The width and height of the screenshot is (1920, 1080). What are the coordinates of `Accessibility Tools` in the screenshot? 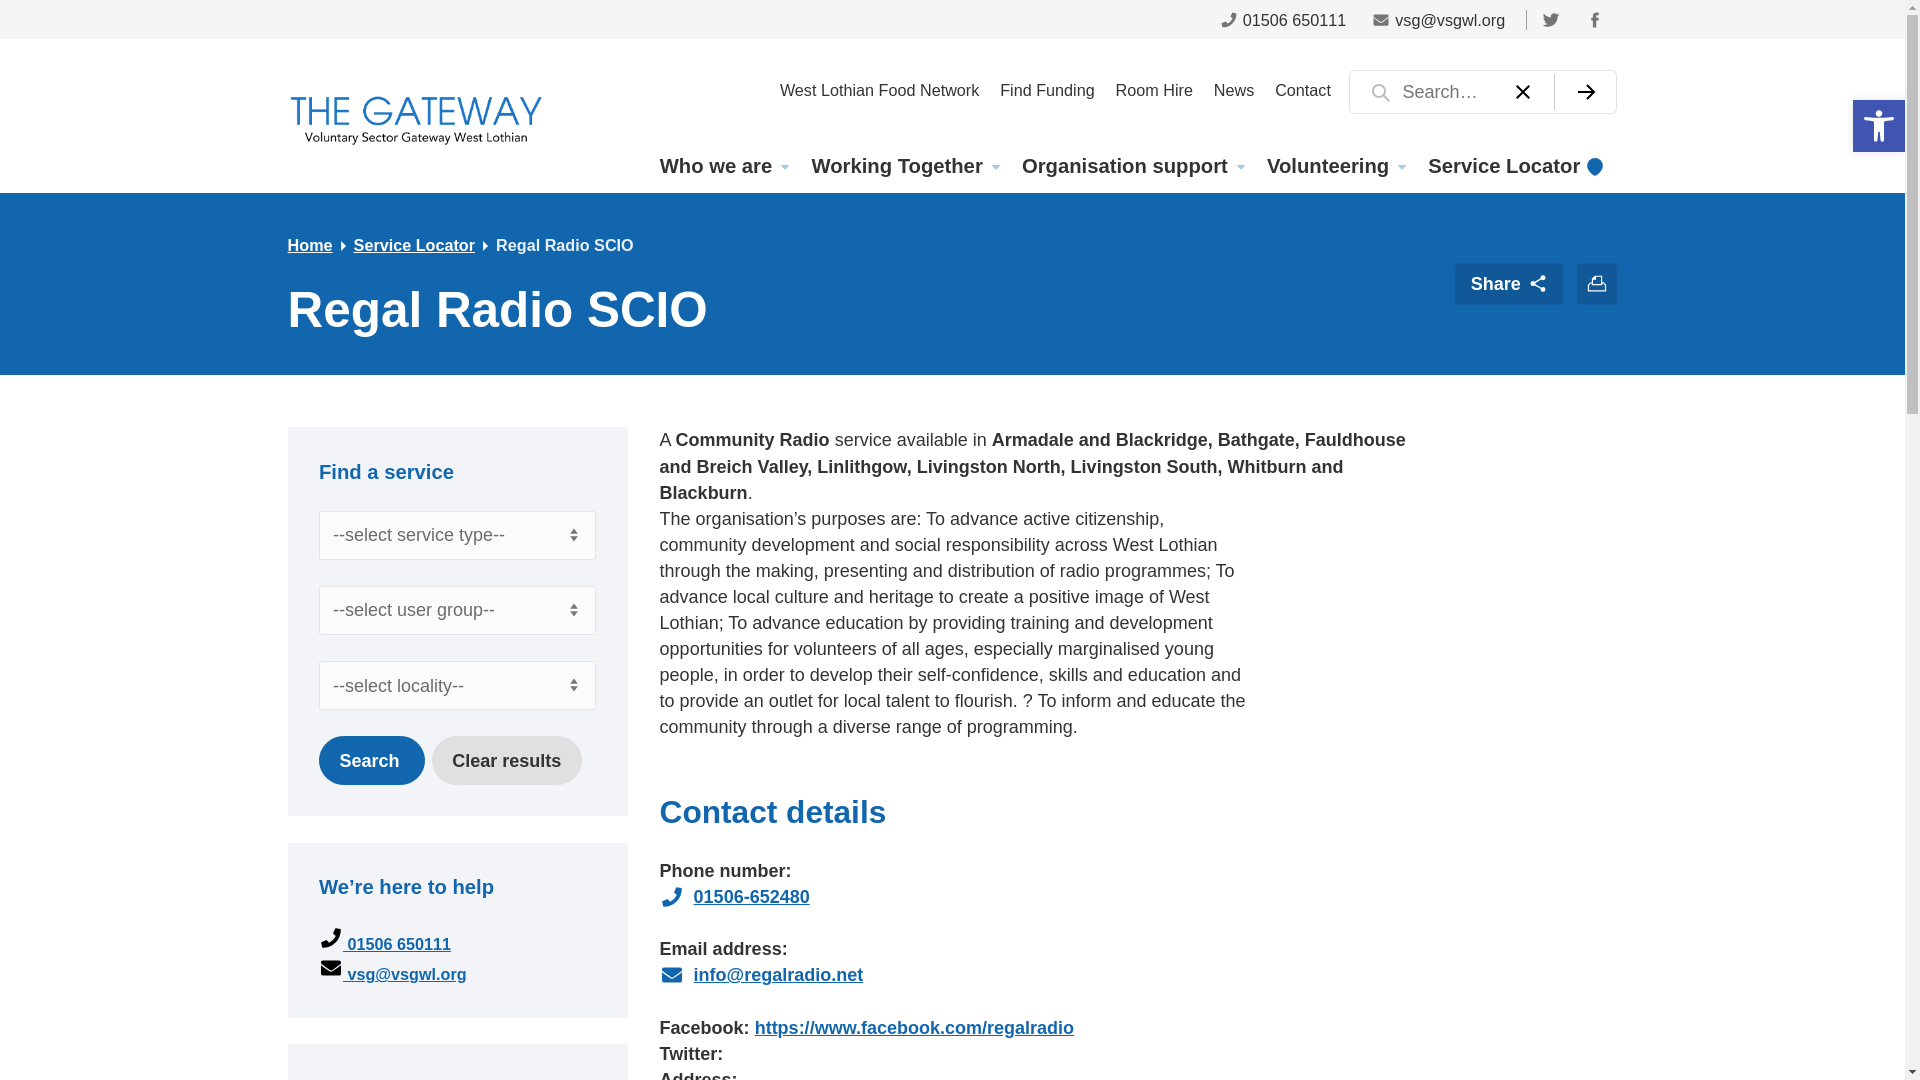 It's located at (1878, 126).